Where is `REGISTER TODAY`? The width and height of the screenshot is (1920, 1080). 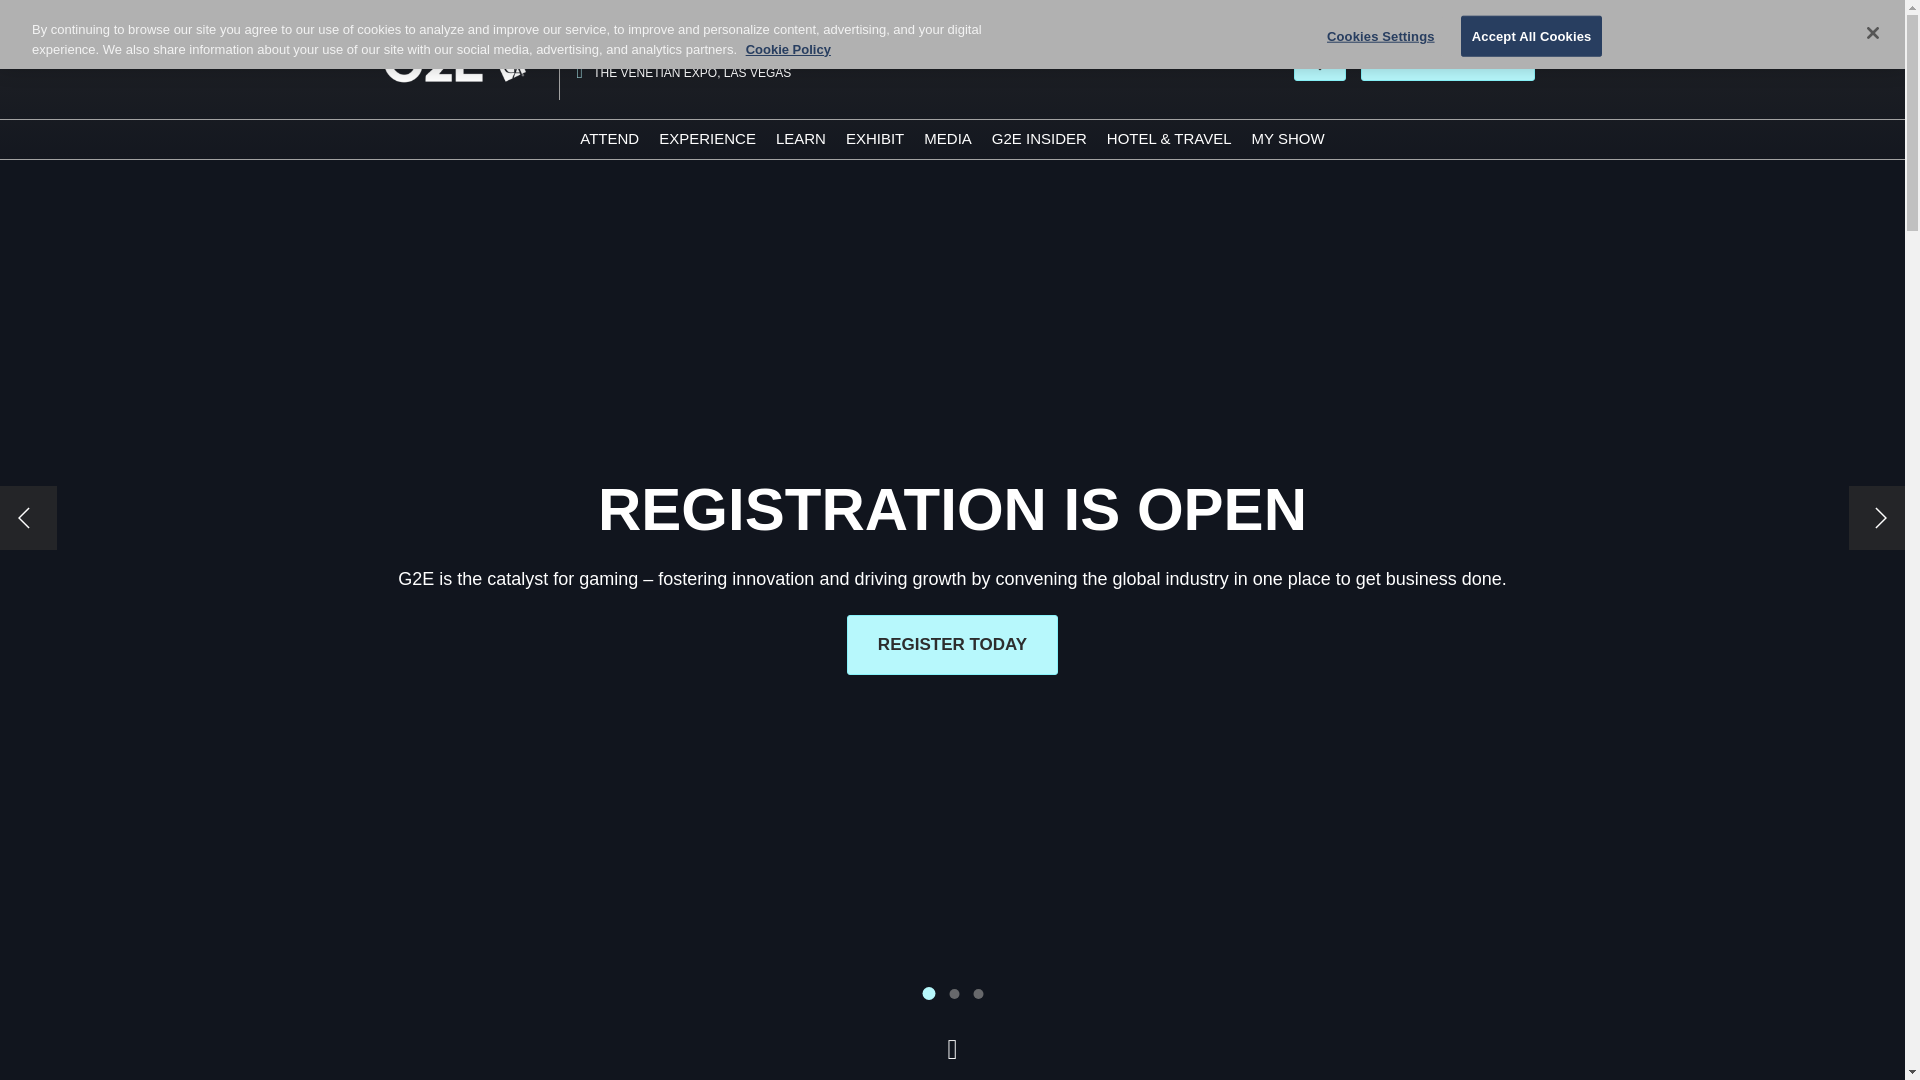 REGISTER TODAY is located at coordinates (1448, 60).